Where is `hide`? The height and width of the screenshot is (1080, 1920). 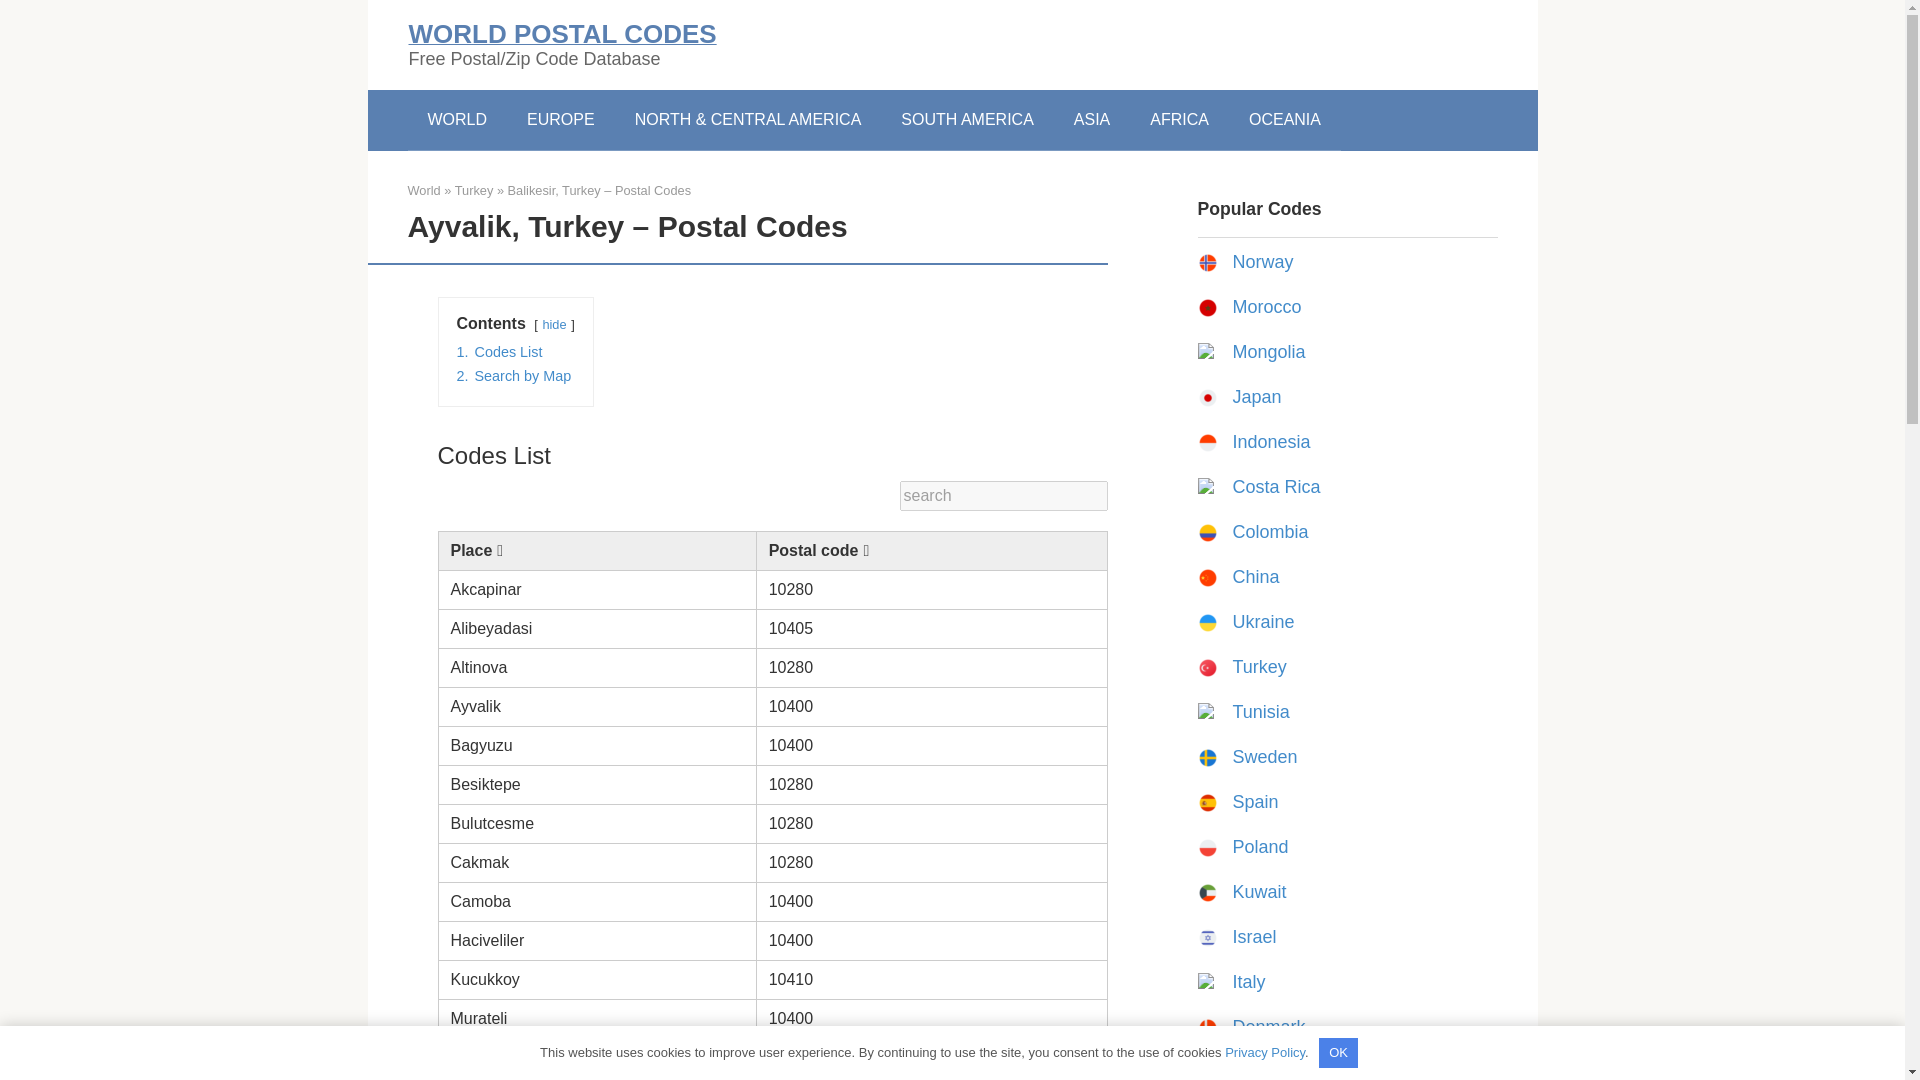 hide is located at coordinates (554, 324).